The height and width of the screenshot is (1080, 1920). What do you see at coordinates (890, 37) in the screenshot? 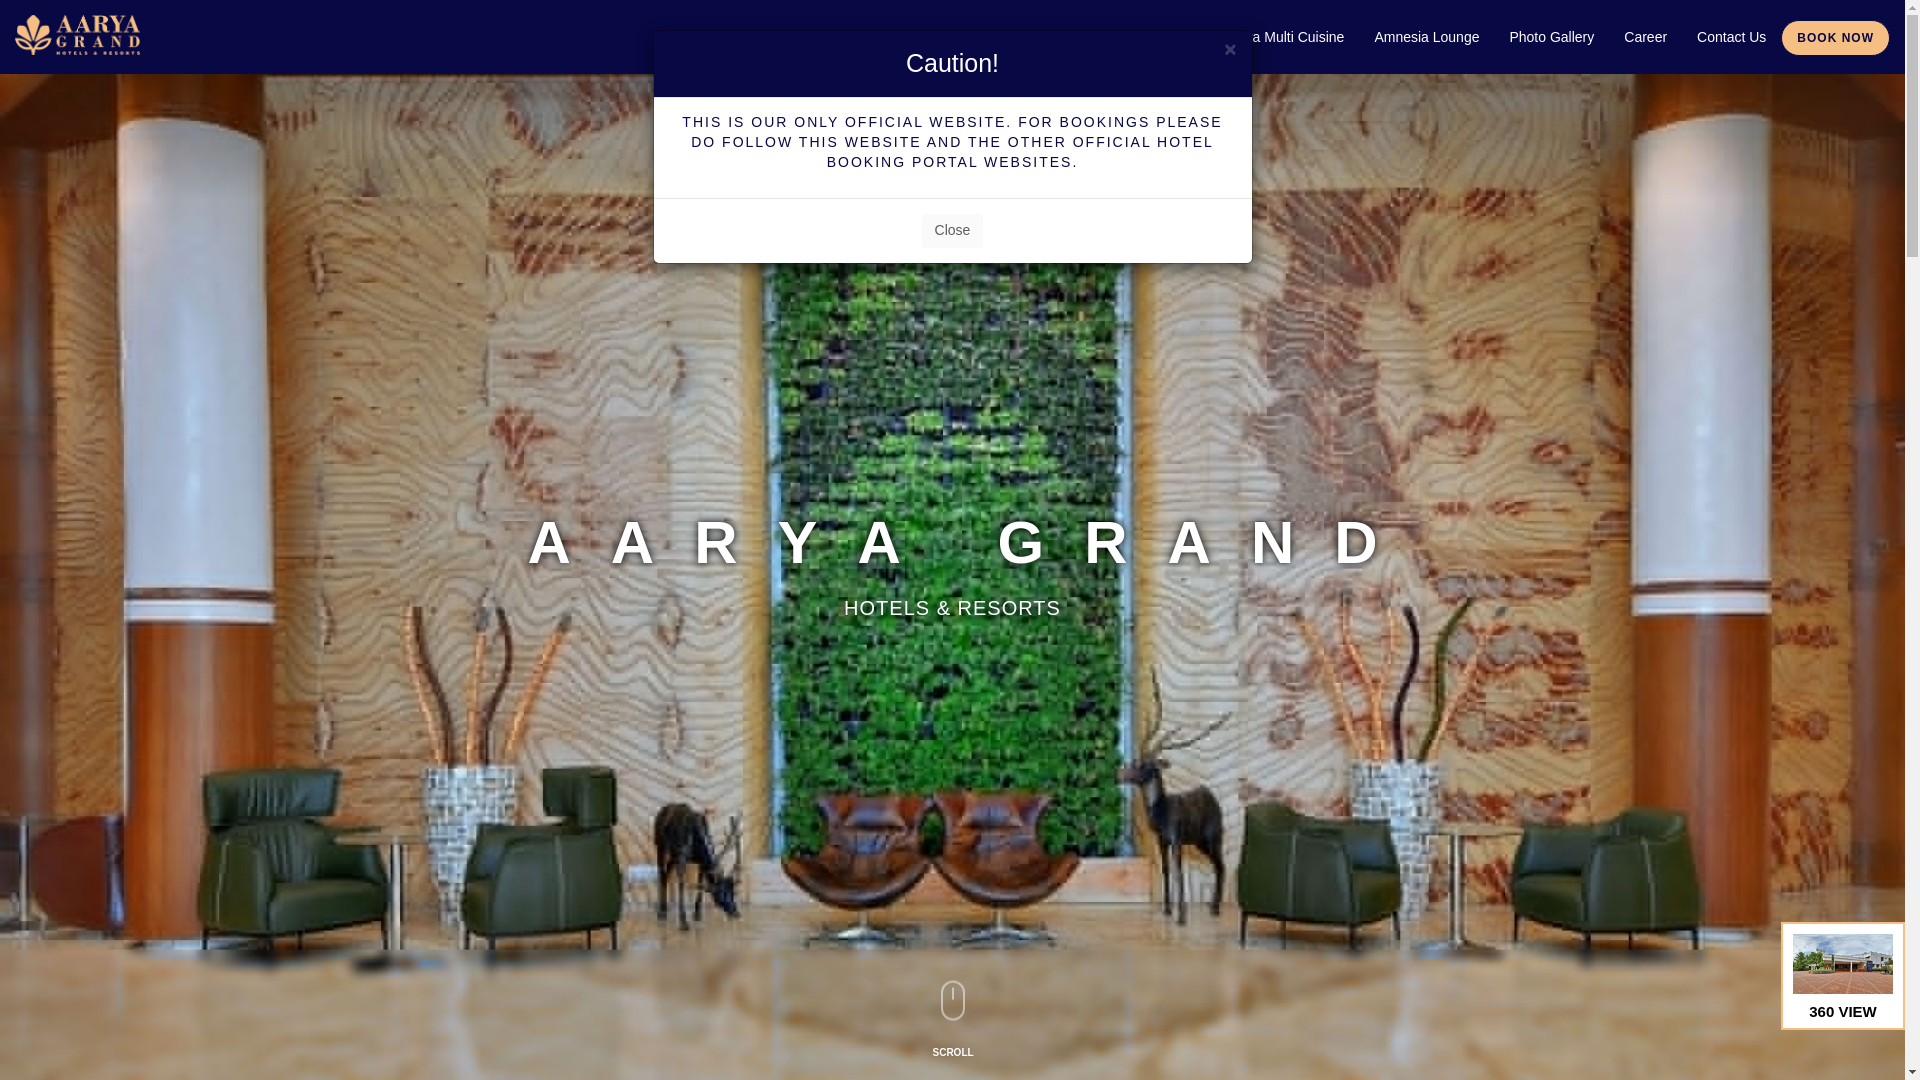
I see `About Us` at bounding box center [890, 37].